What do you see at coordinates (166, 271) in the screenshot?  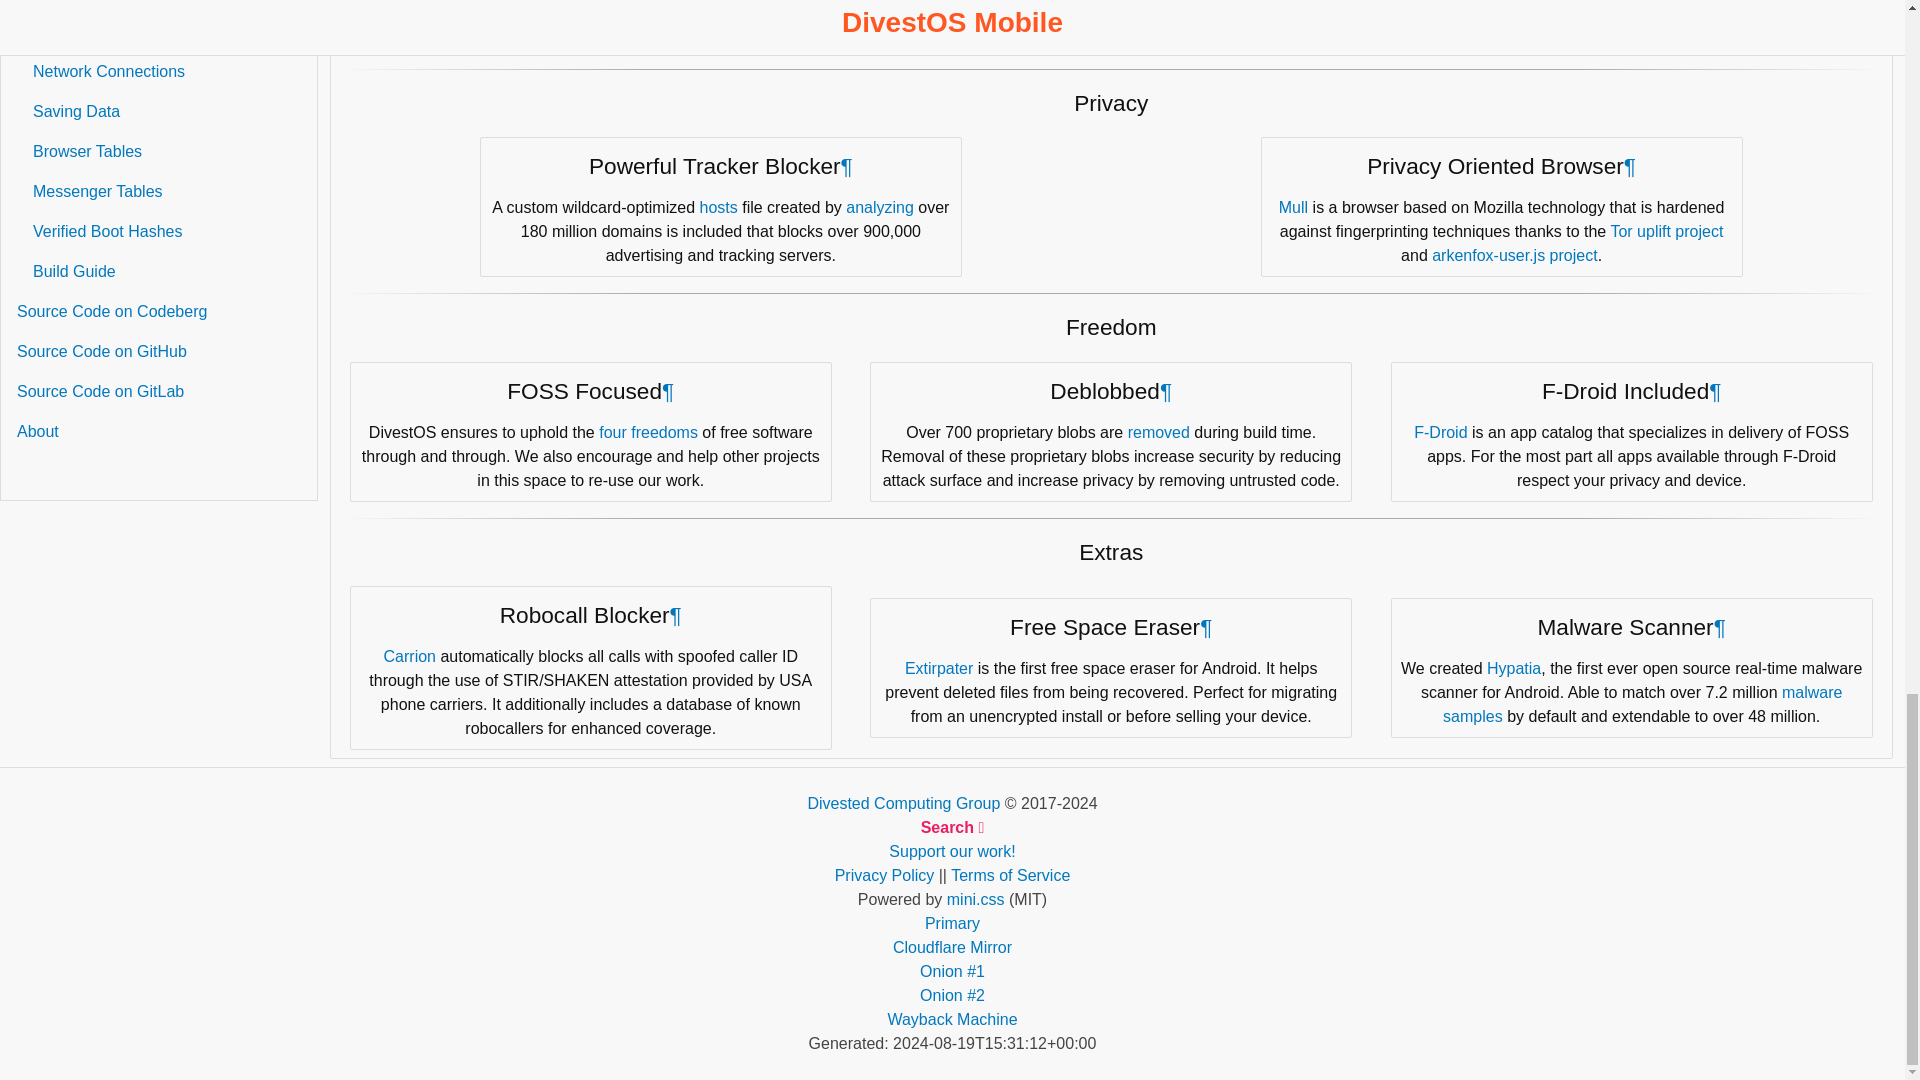 I see `Build Guide` at bounding box center [166, 271].